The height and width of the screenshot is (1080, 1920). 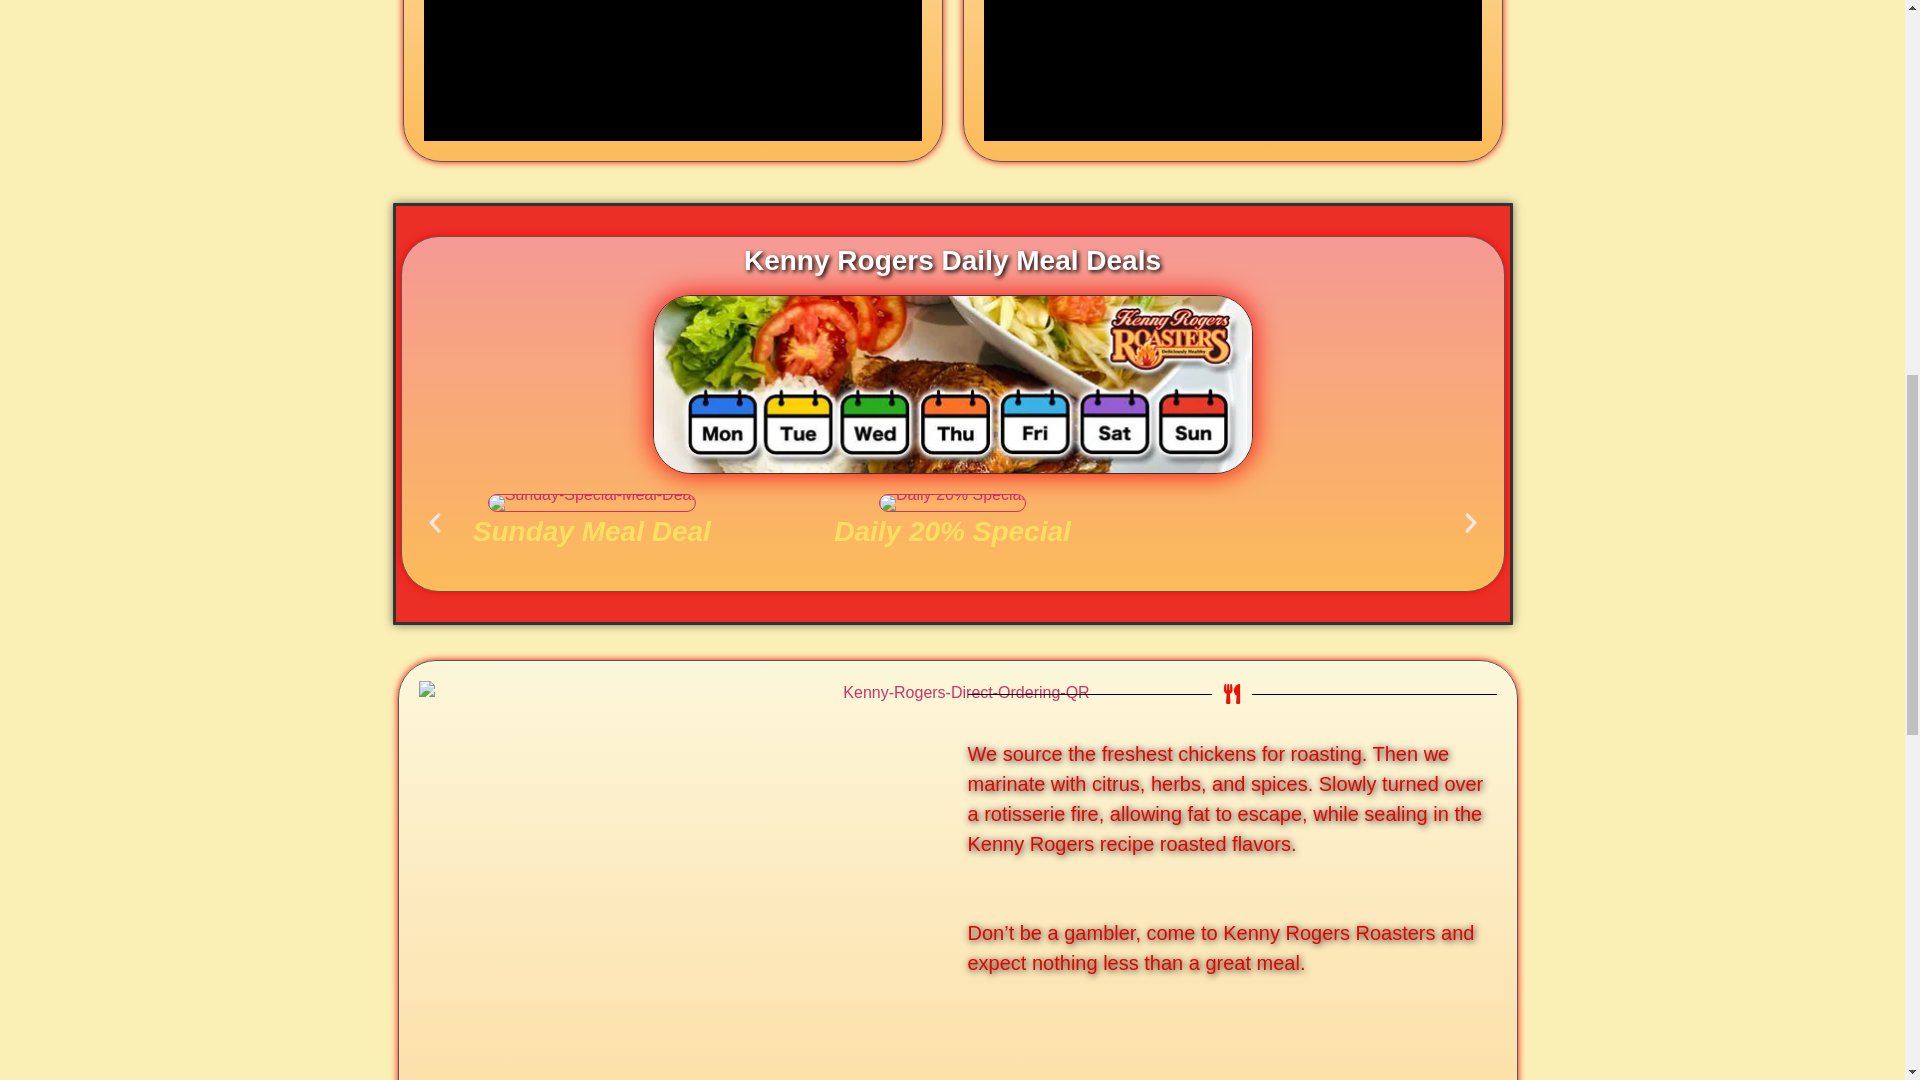 I want to click on Sunday Meal Deal, so click(x=592, y=522).